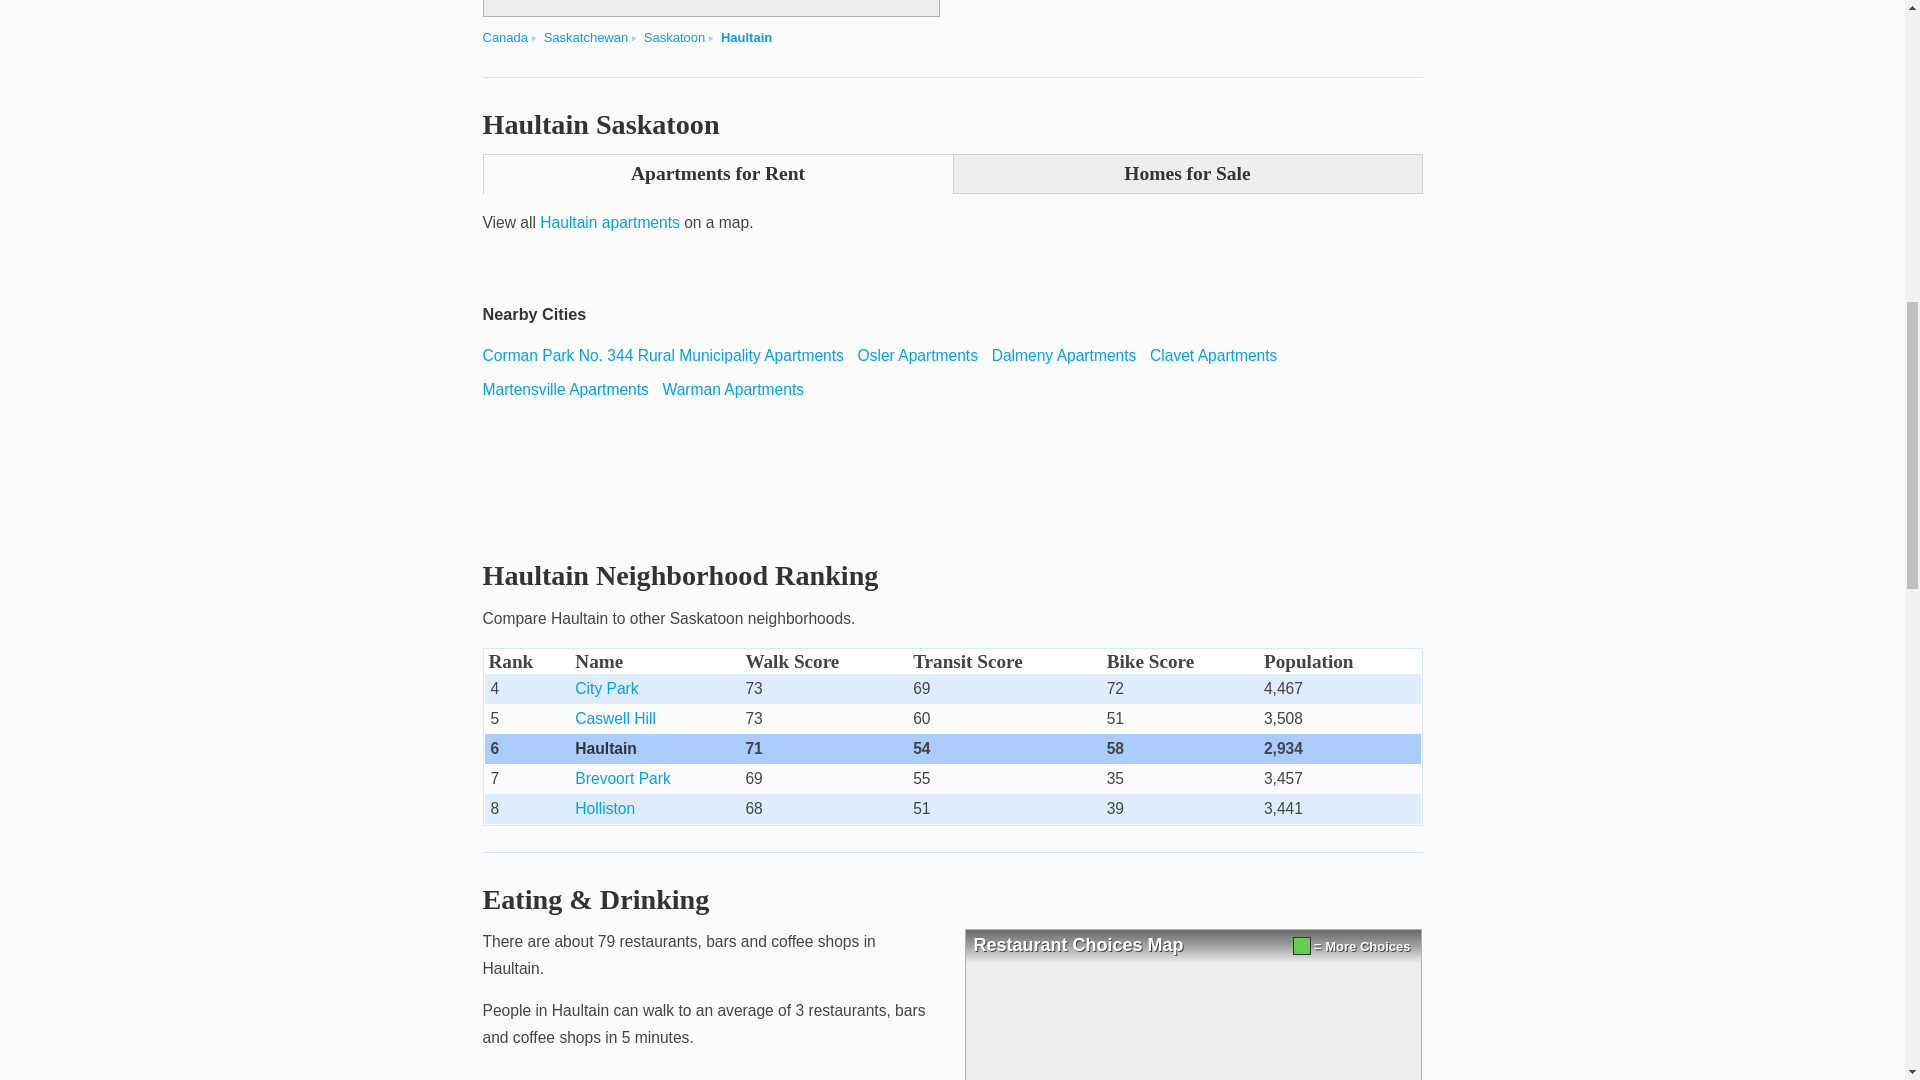 Image resolution: width=1920 pixels, height=1080 pixels. What do you see at coordinates (504, 38) in the screenshot?
I see `Canada` at bounding box center [504, 38].